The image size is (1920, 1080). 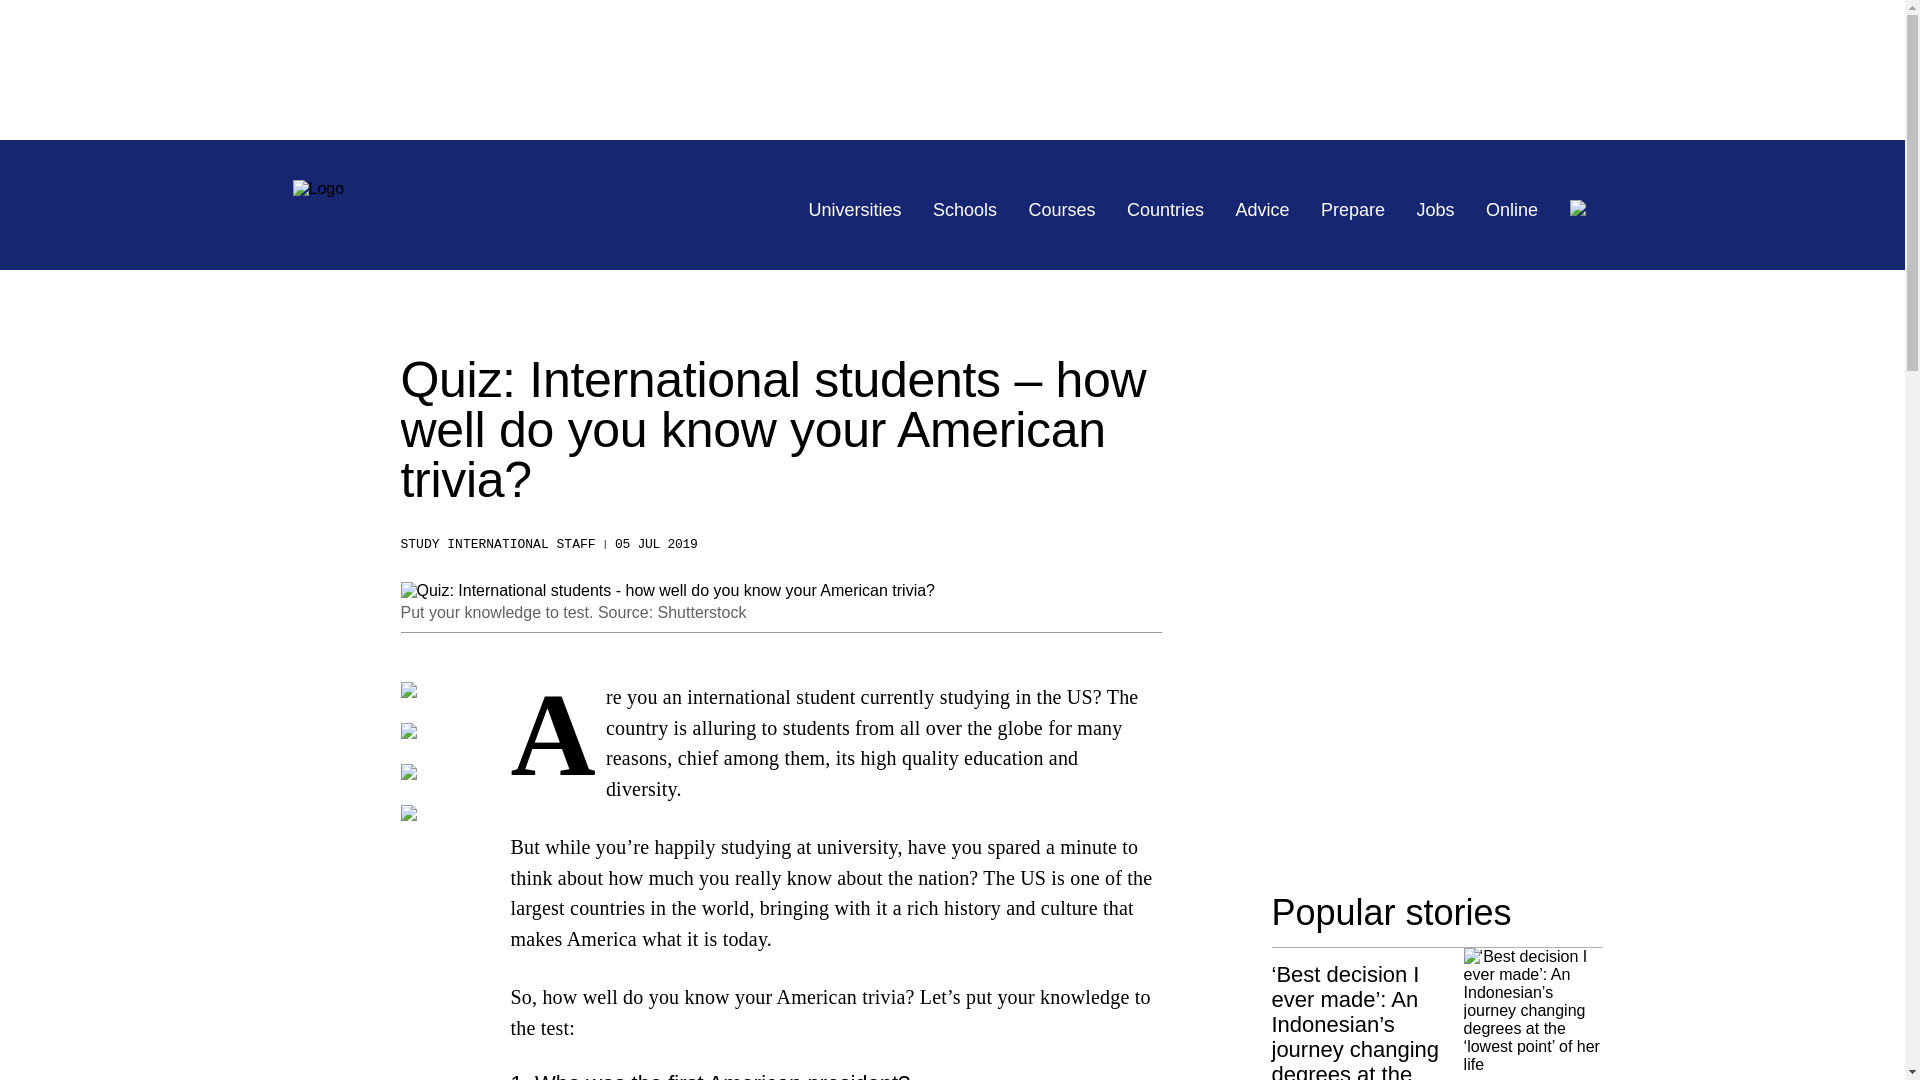 I want to click on Countries, so click(x=1165, y=210).